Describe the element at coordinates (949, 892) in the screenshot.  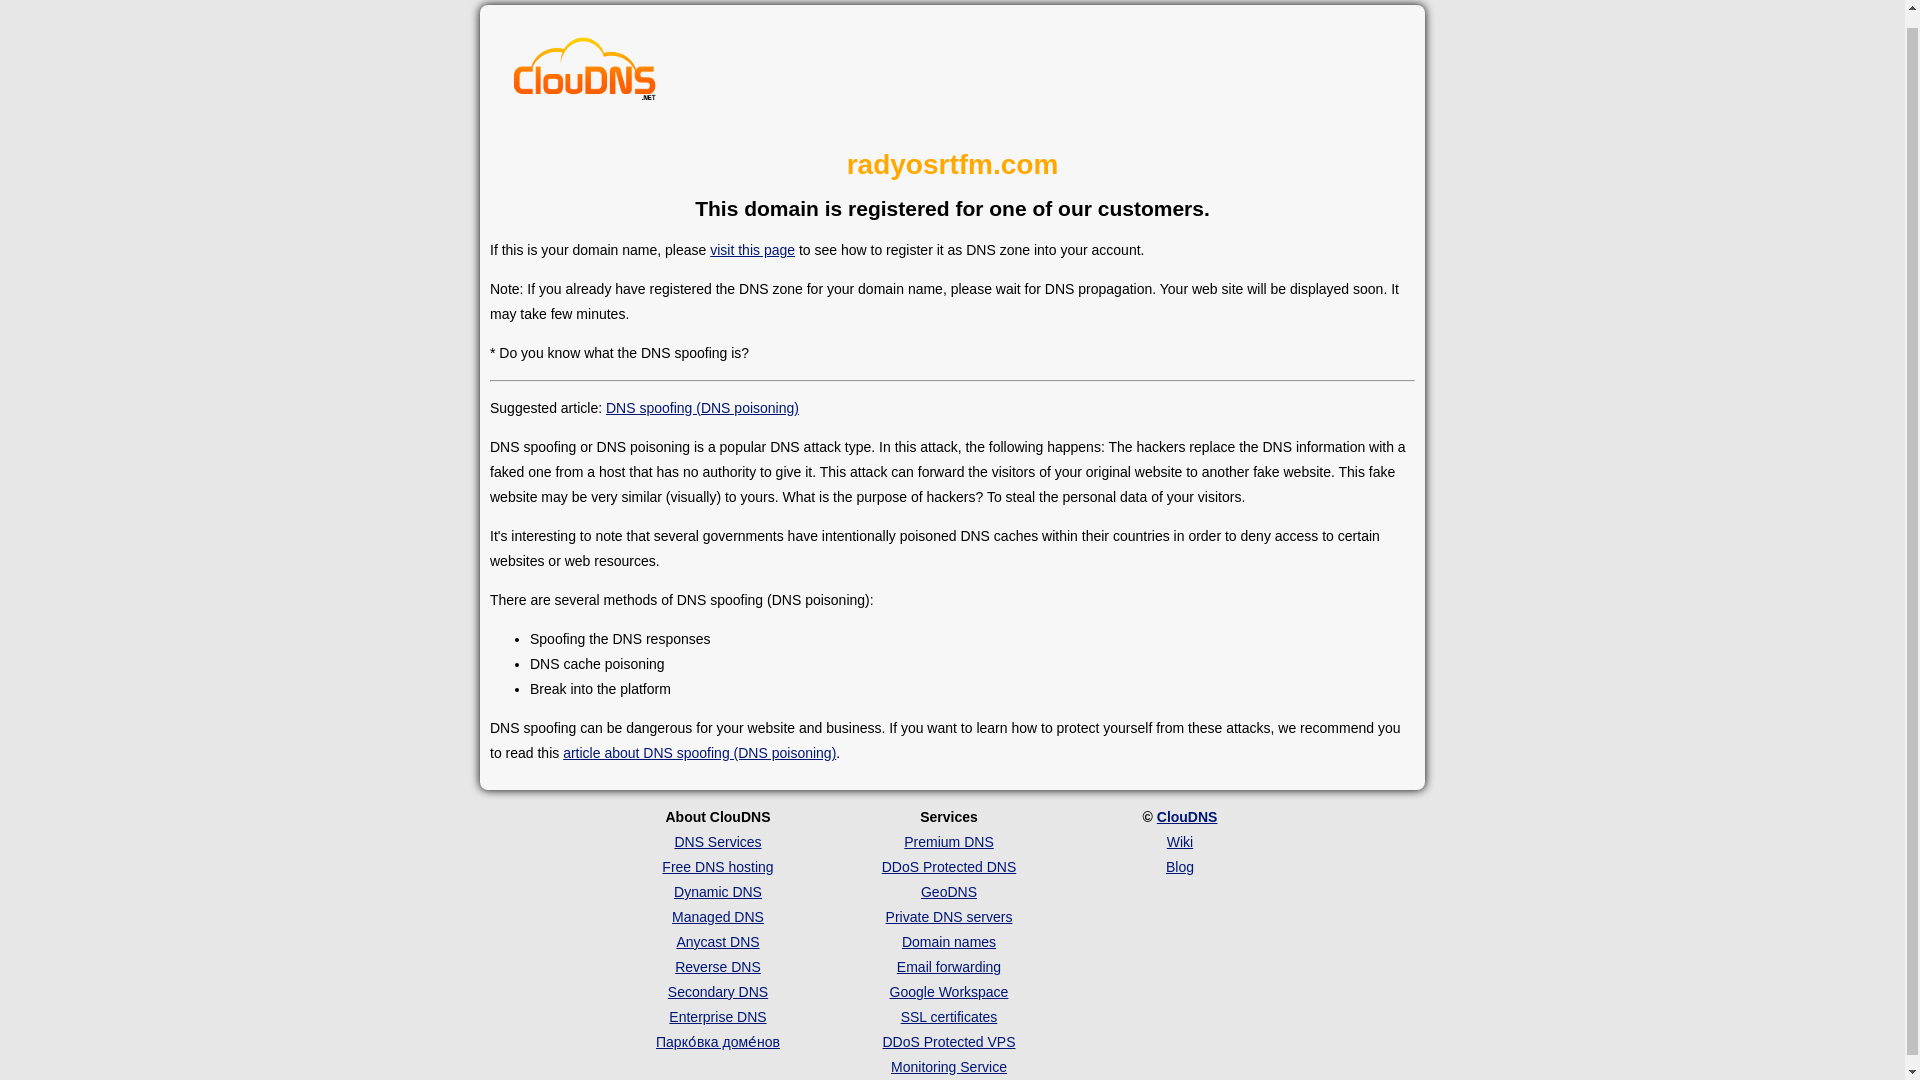
I see `GeoDNS` at that location.